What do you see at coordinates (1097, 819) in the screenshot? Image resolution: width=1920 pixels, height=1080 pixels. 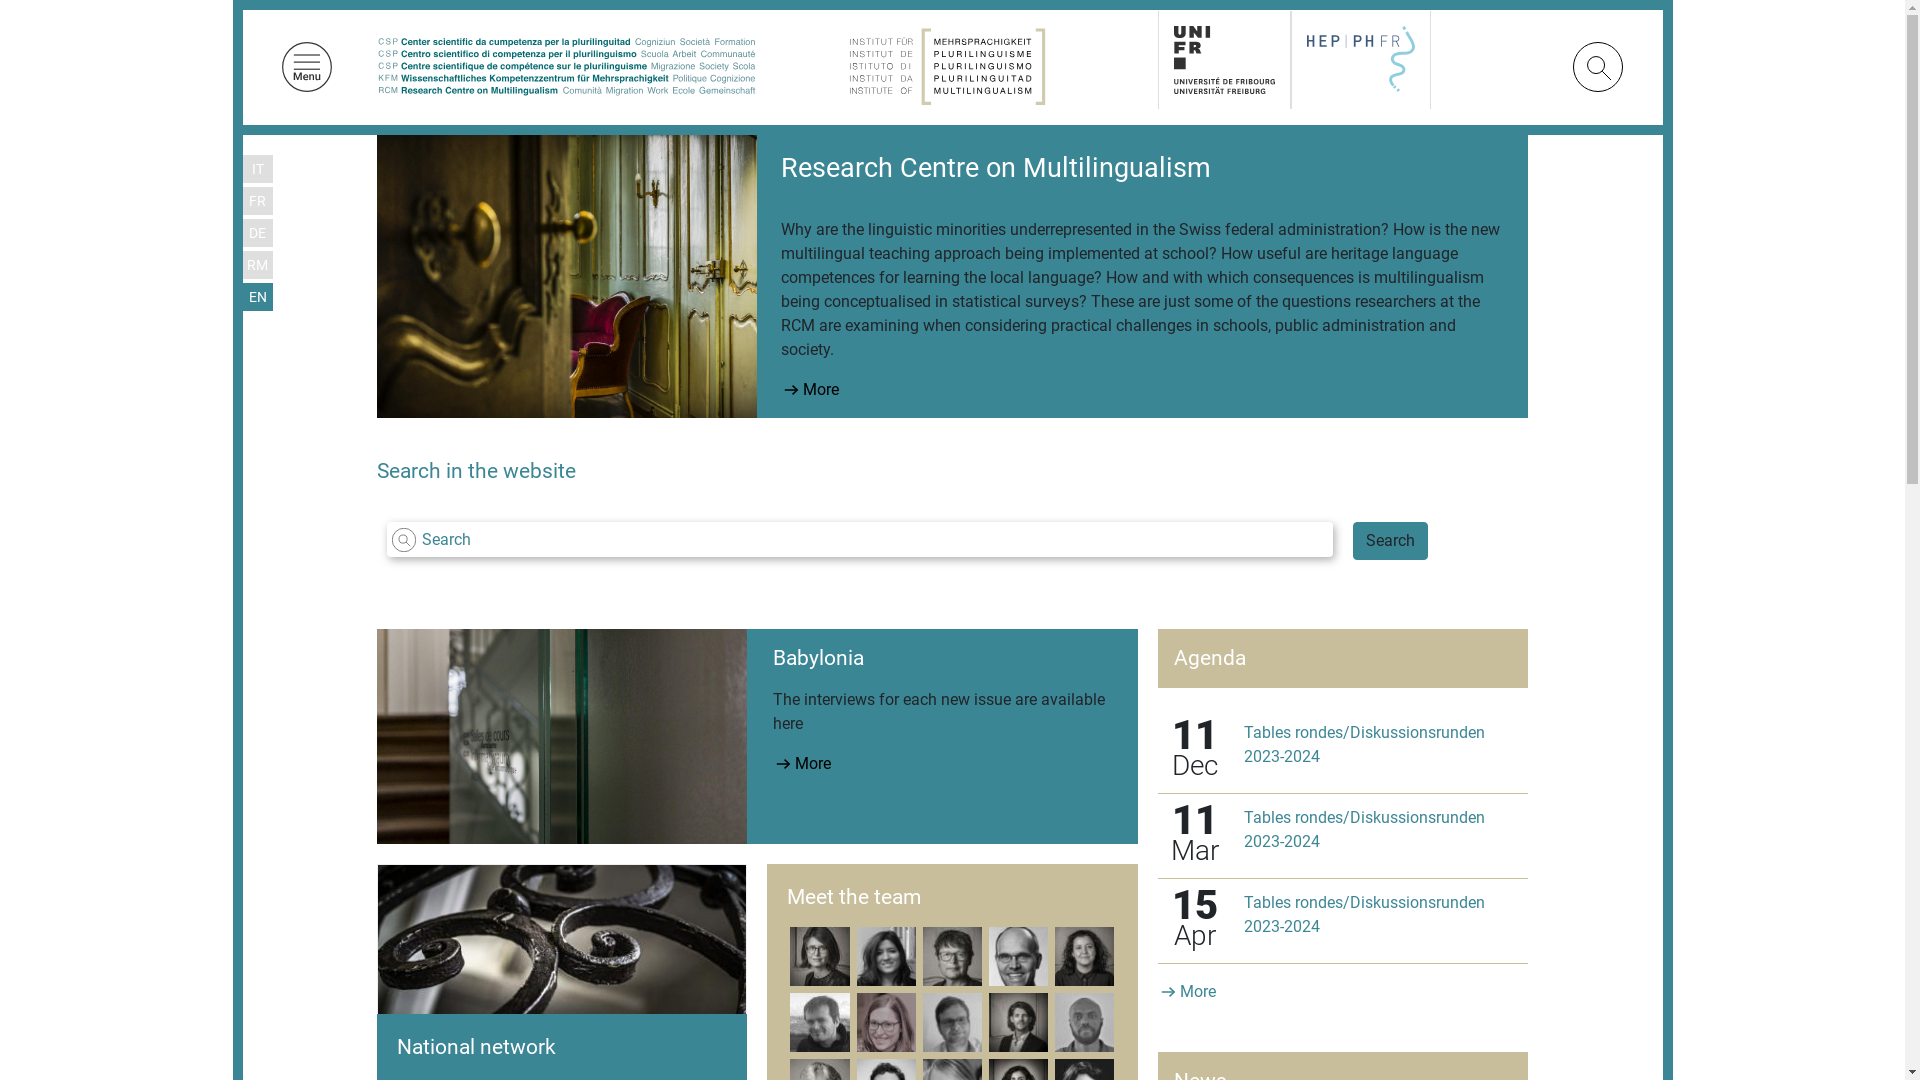 I see `3` at bounding box center [1097, 819].